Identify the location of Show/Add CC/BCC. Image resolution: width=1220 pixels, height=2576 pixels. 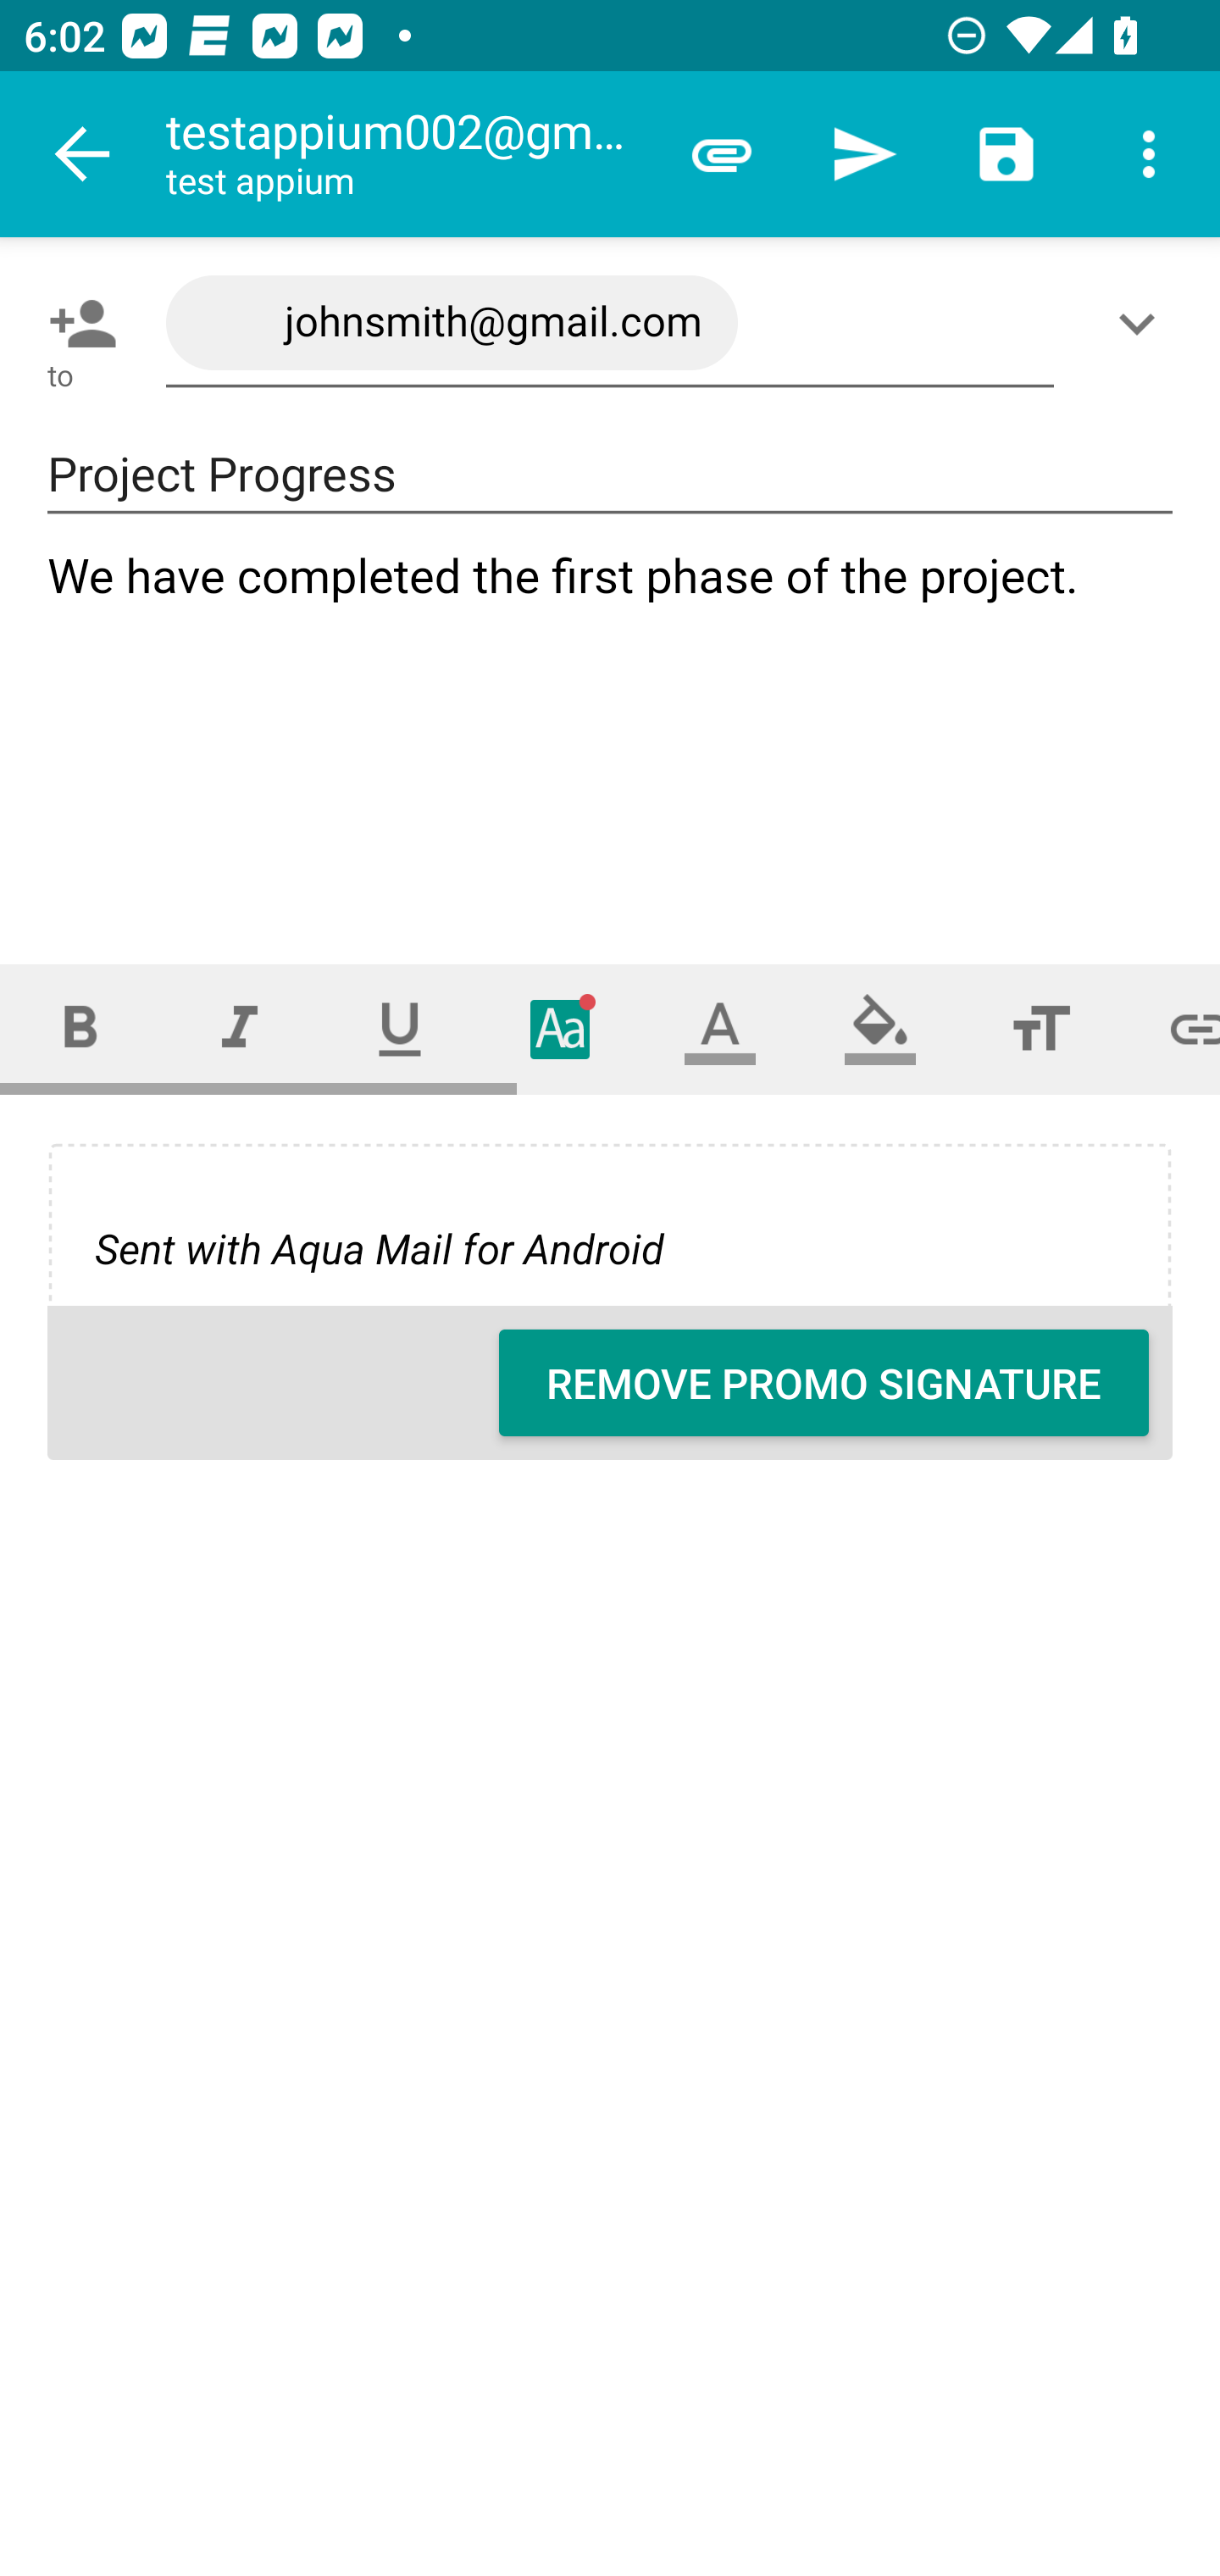
(1143, 323).